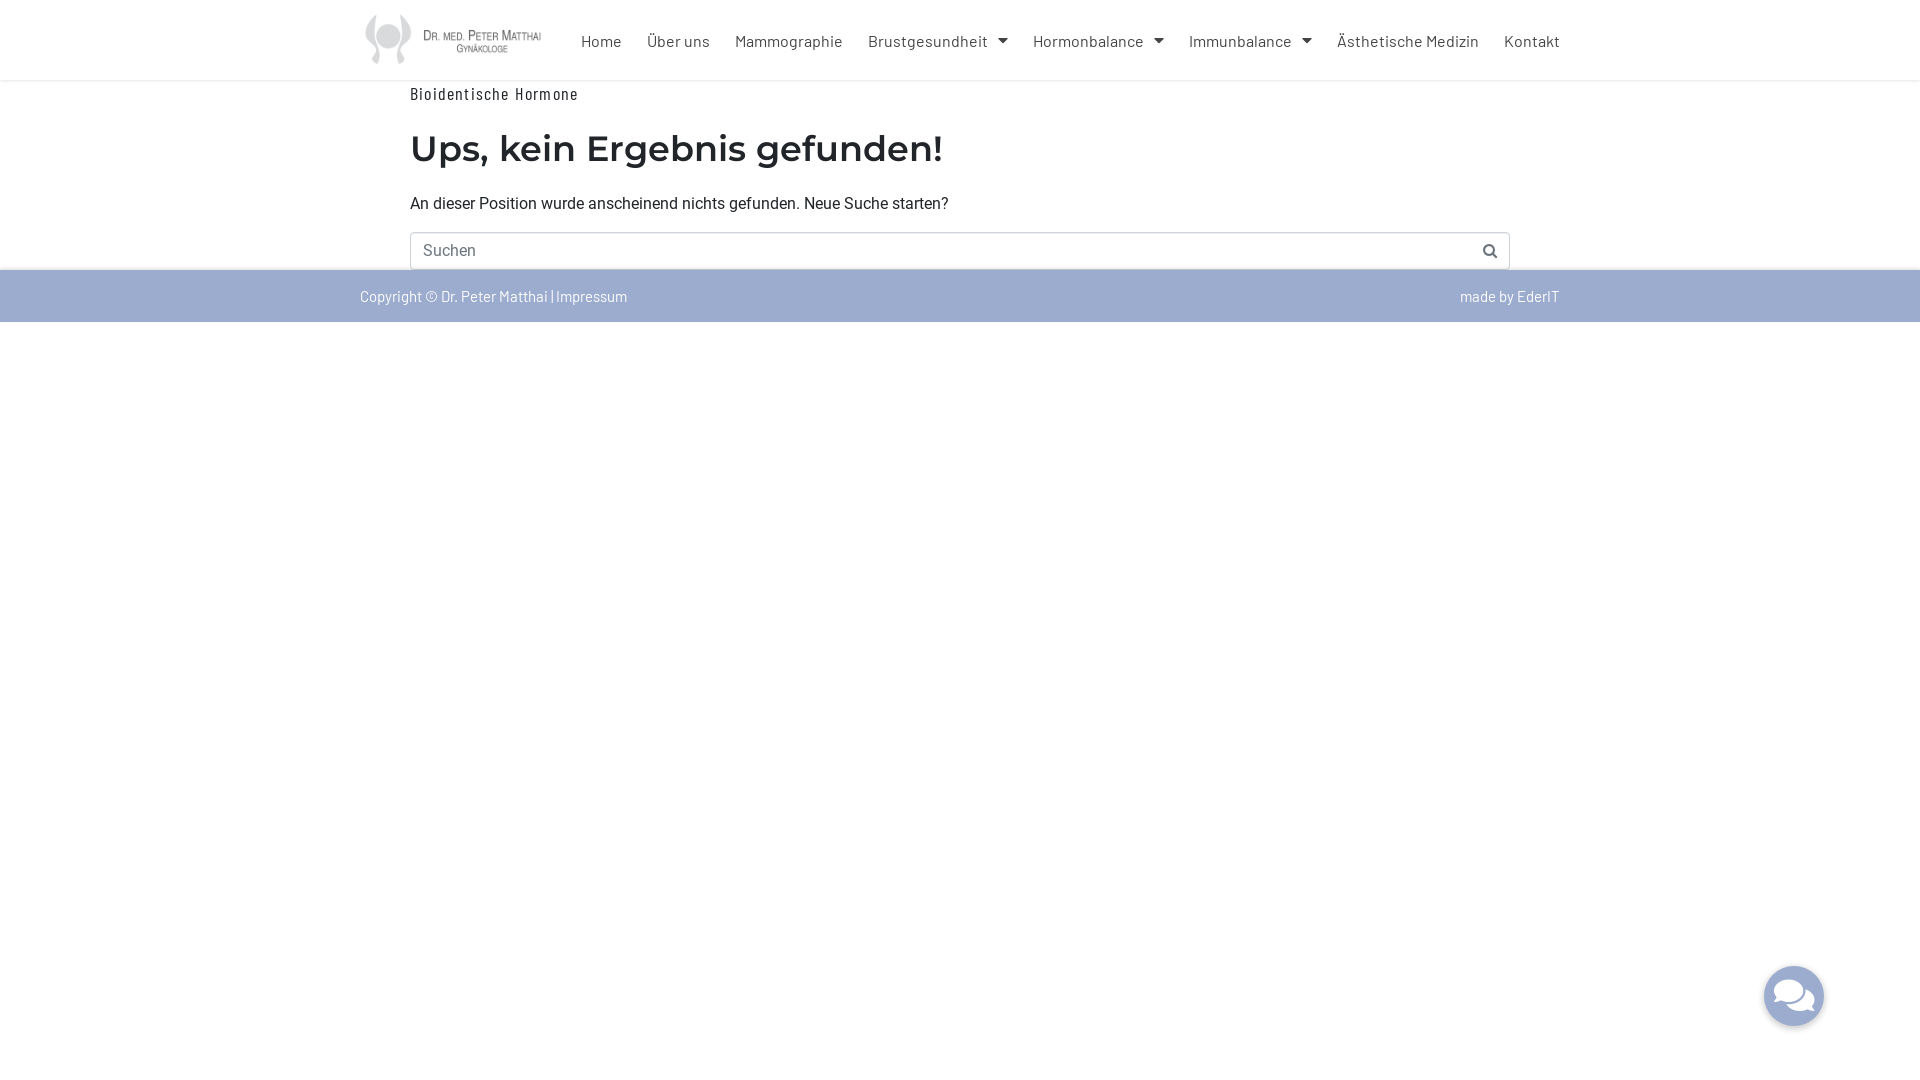  Describe the element at coordinates (938, 40) in the screenshot. I see `Brustgesundheit` at that location.